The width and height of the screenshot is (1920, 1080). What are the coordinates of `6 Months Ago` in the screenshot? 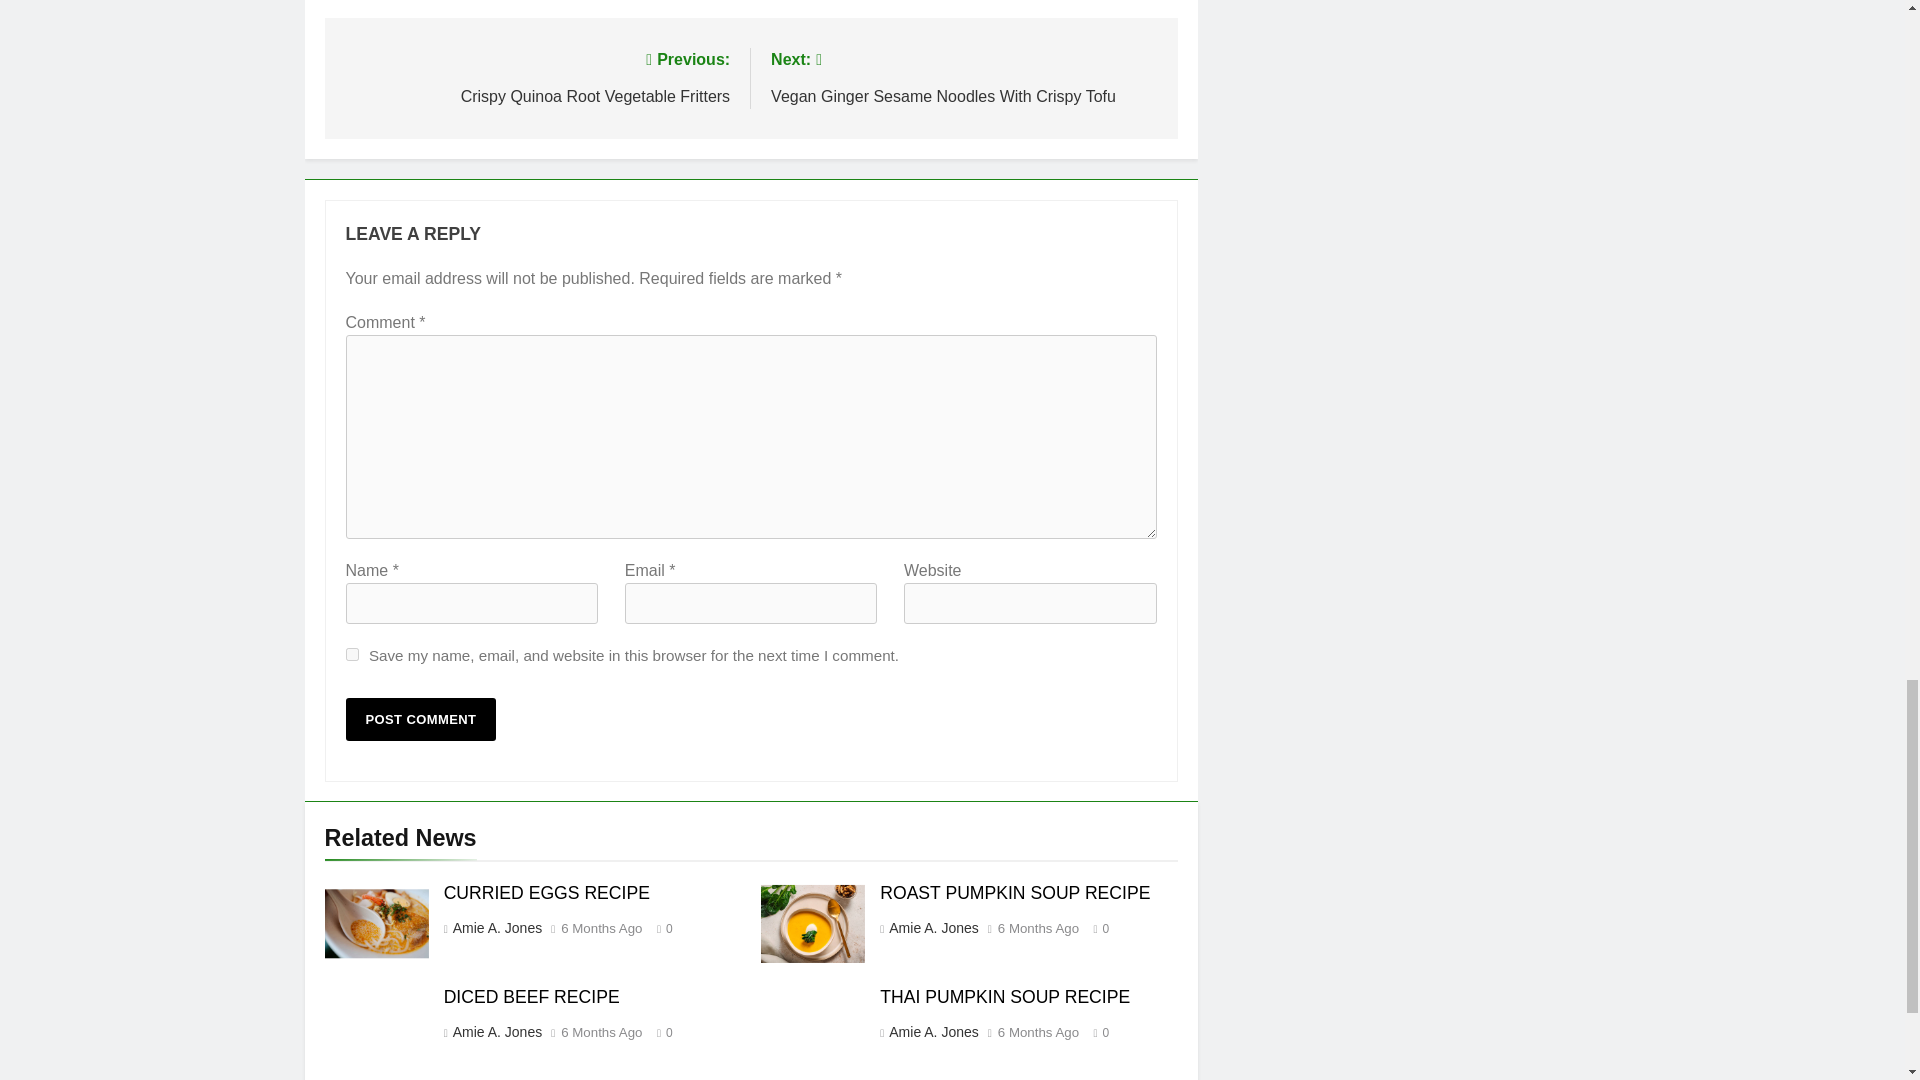 It's located at (600, 929).